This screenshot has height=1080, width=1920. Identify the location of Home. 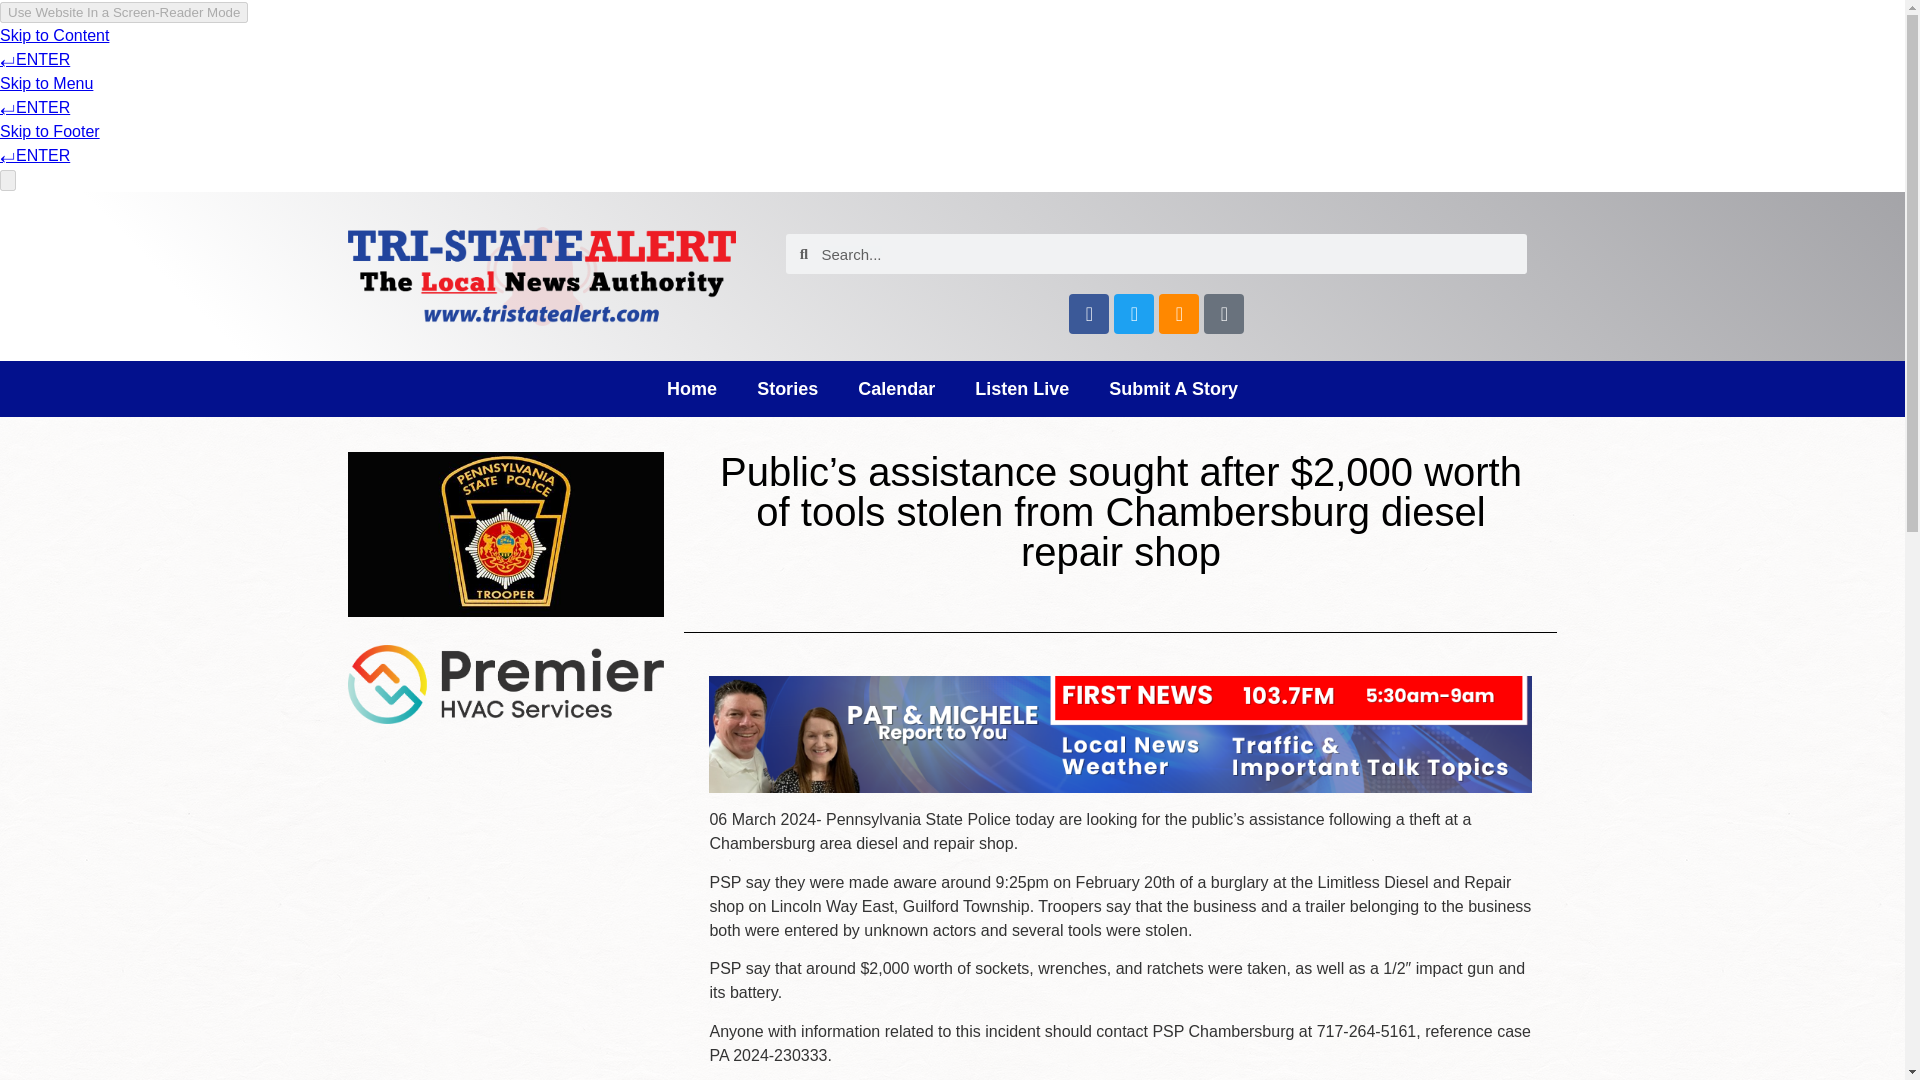
(692, 388).